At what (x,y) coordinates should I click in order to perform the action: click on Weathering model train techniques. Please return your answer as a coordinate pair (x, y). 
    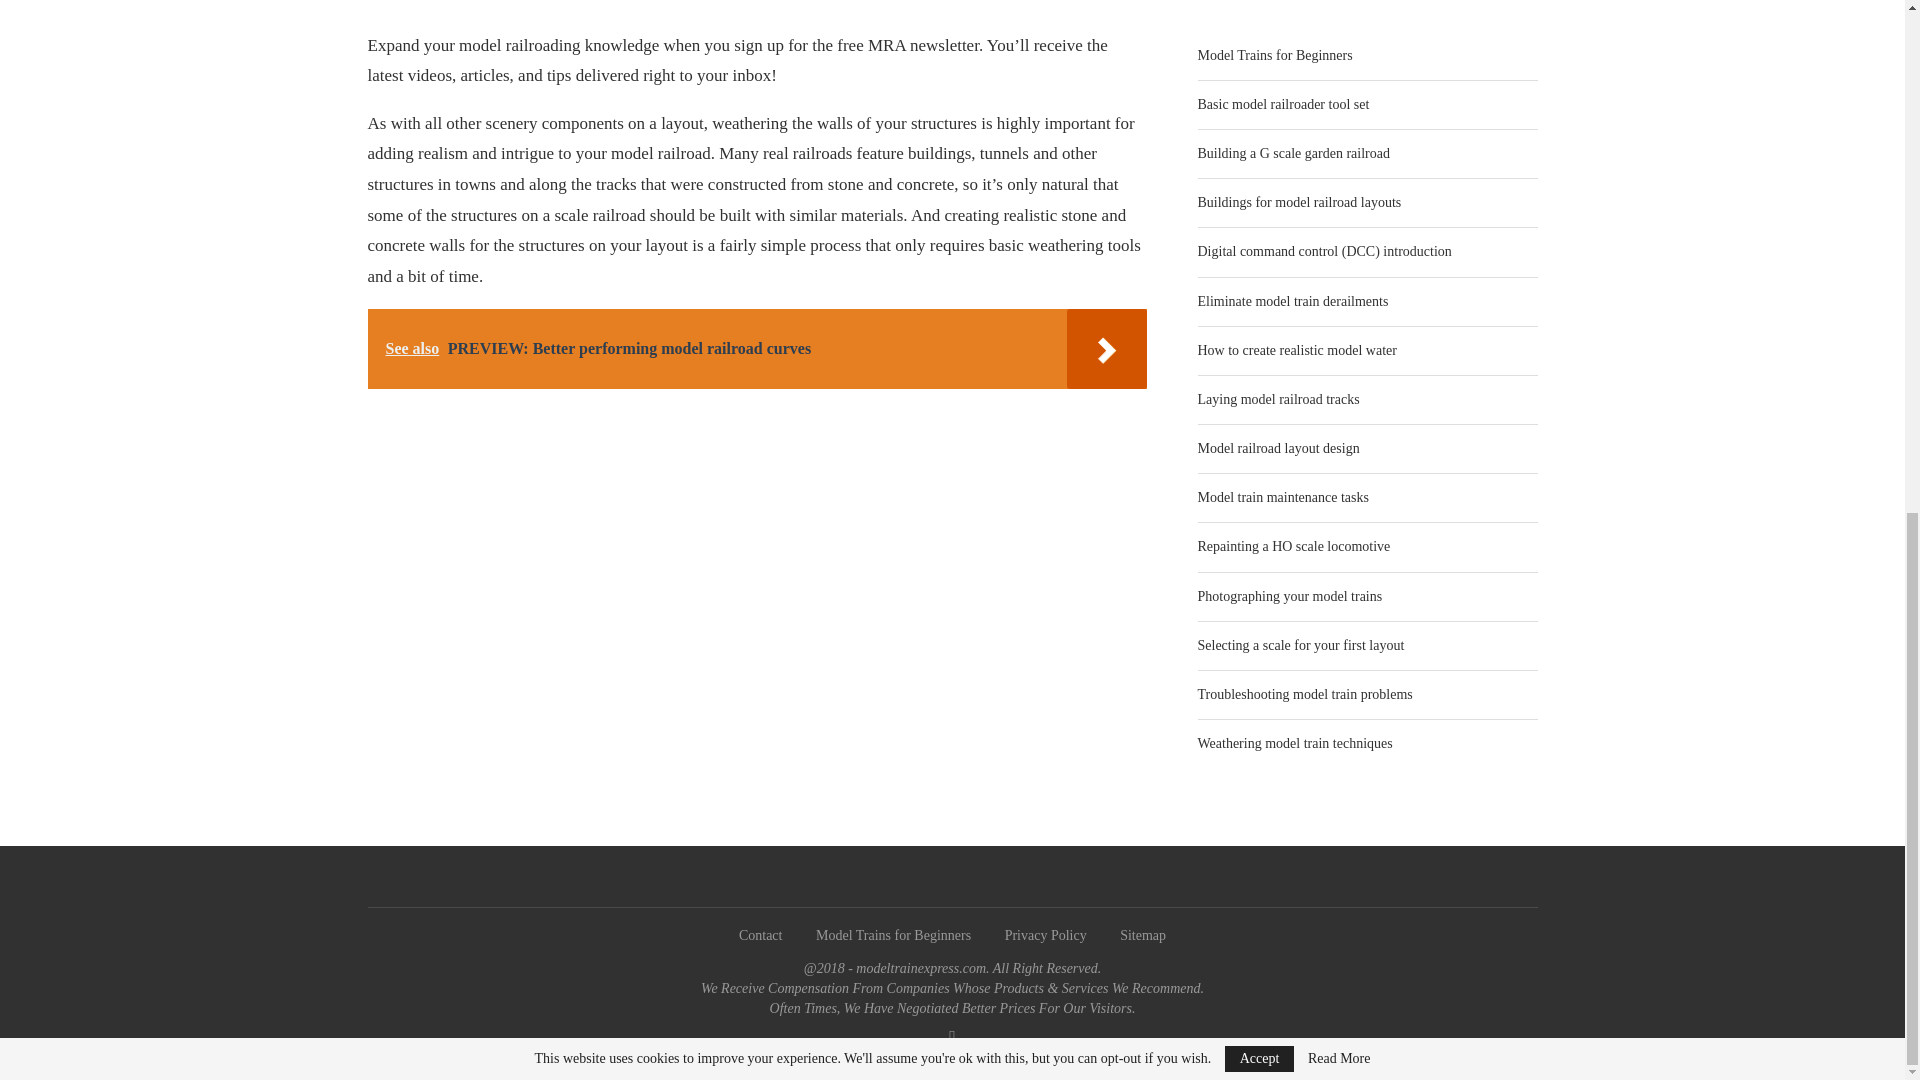
    Looking at the image, I should click on (1296, 742).